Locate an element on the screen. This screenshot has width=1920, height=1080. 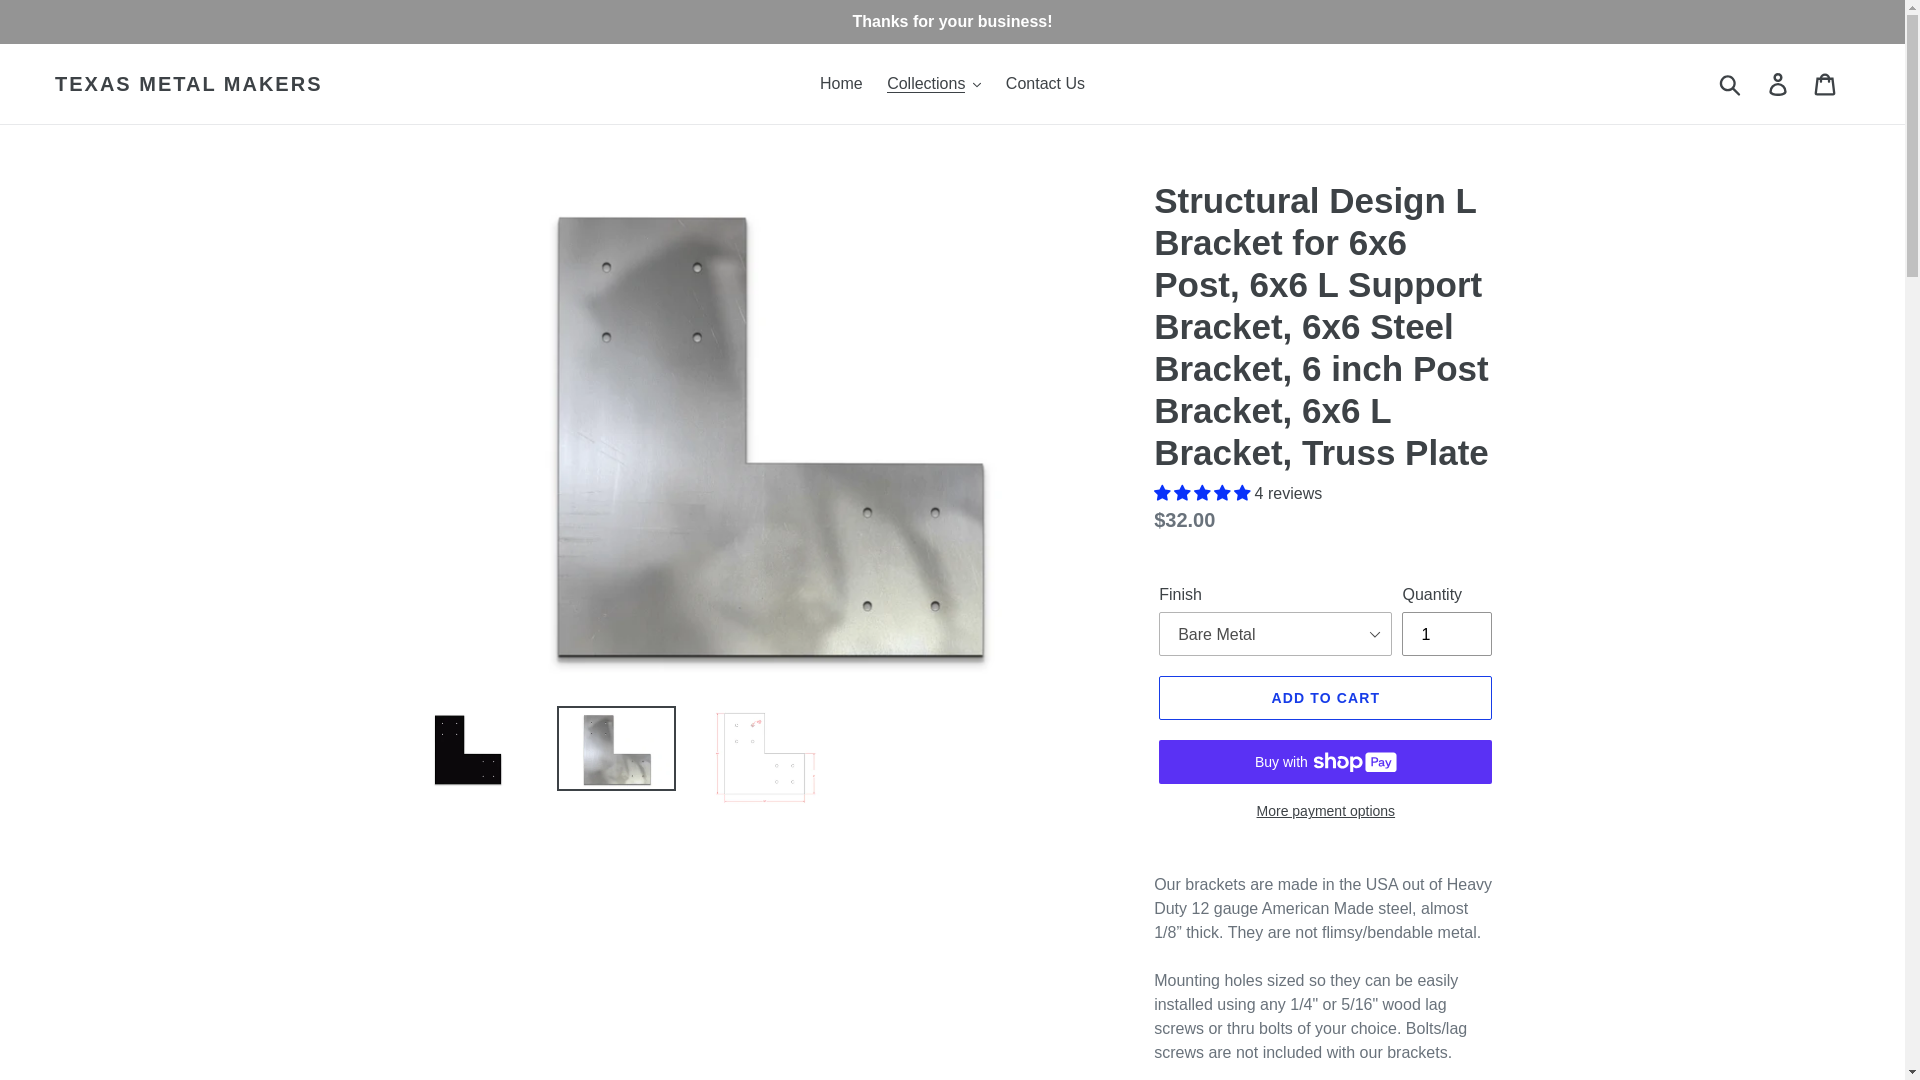
Cart is located at coordinates (1826, 83).